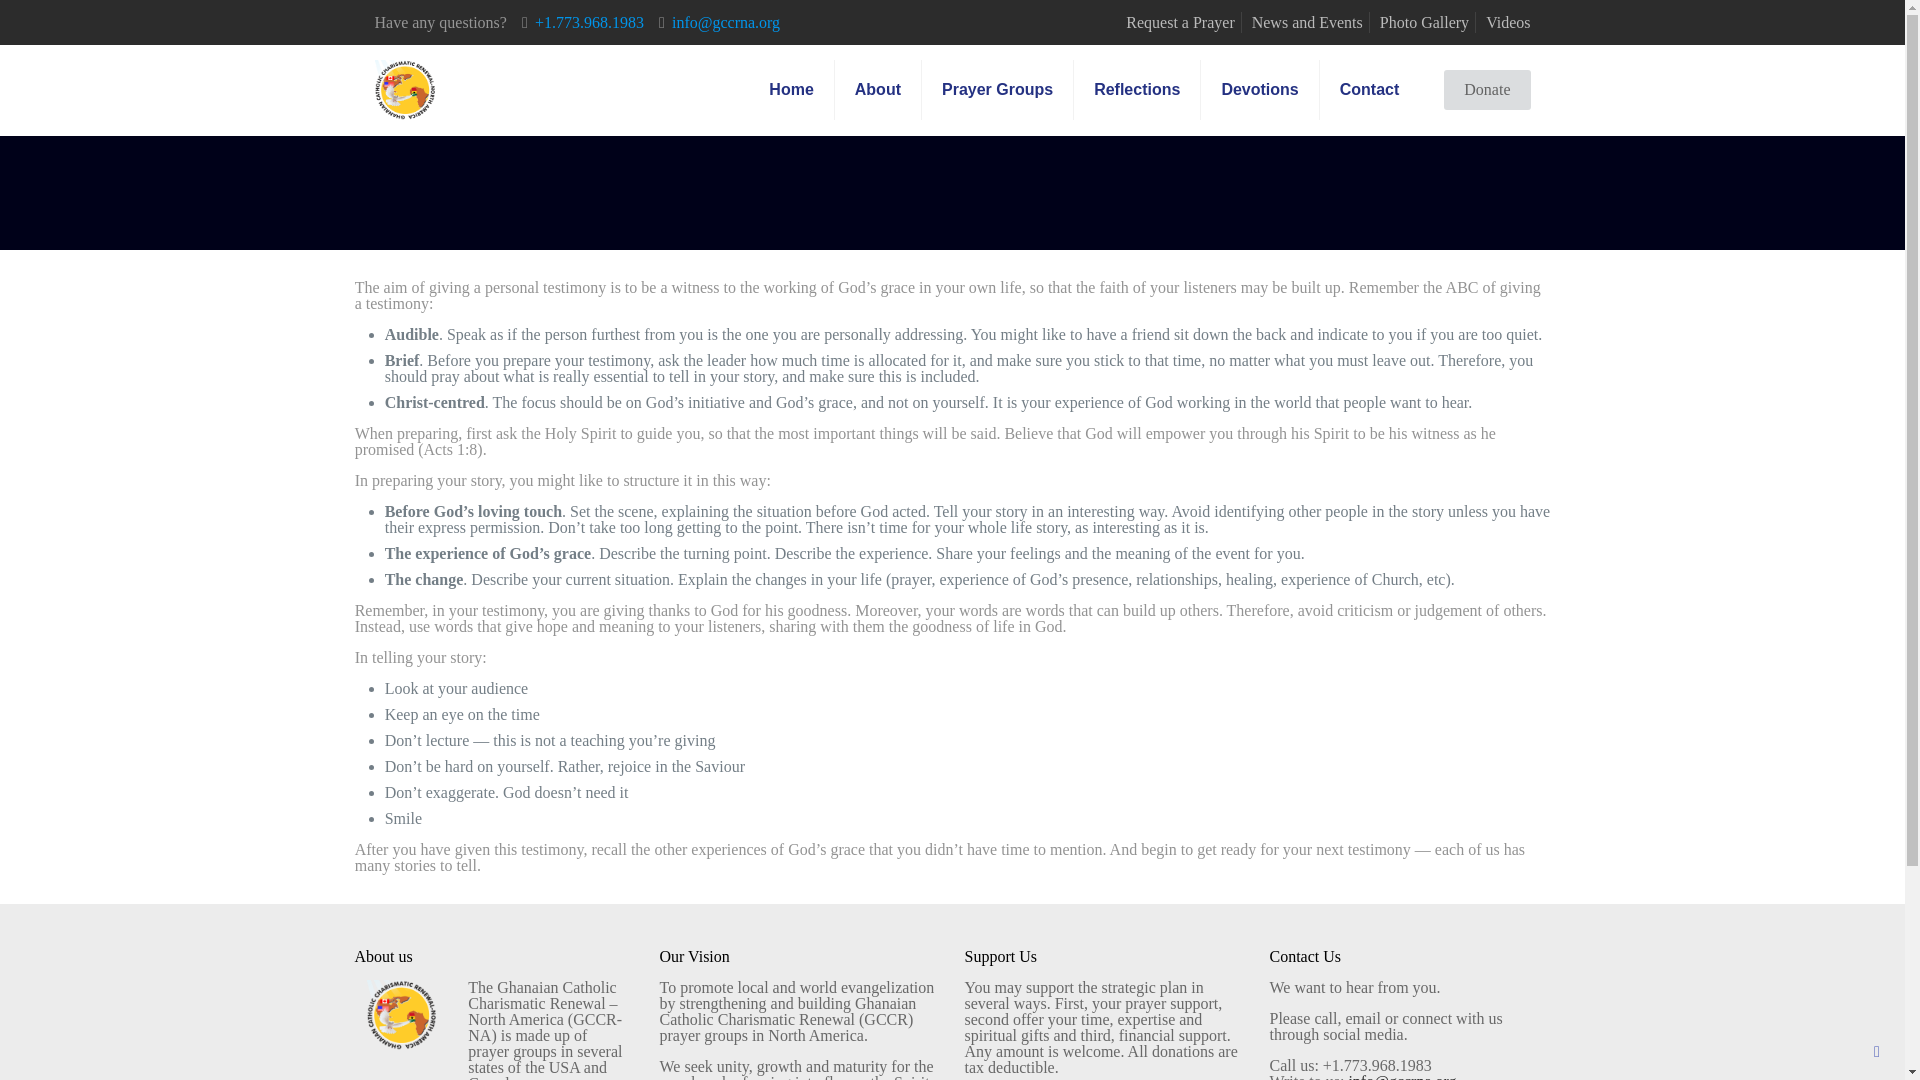  Describe the element at coordinates (1370, 90) in the screenshot. I see `Contact` at that location.